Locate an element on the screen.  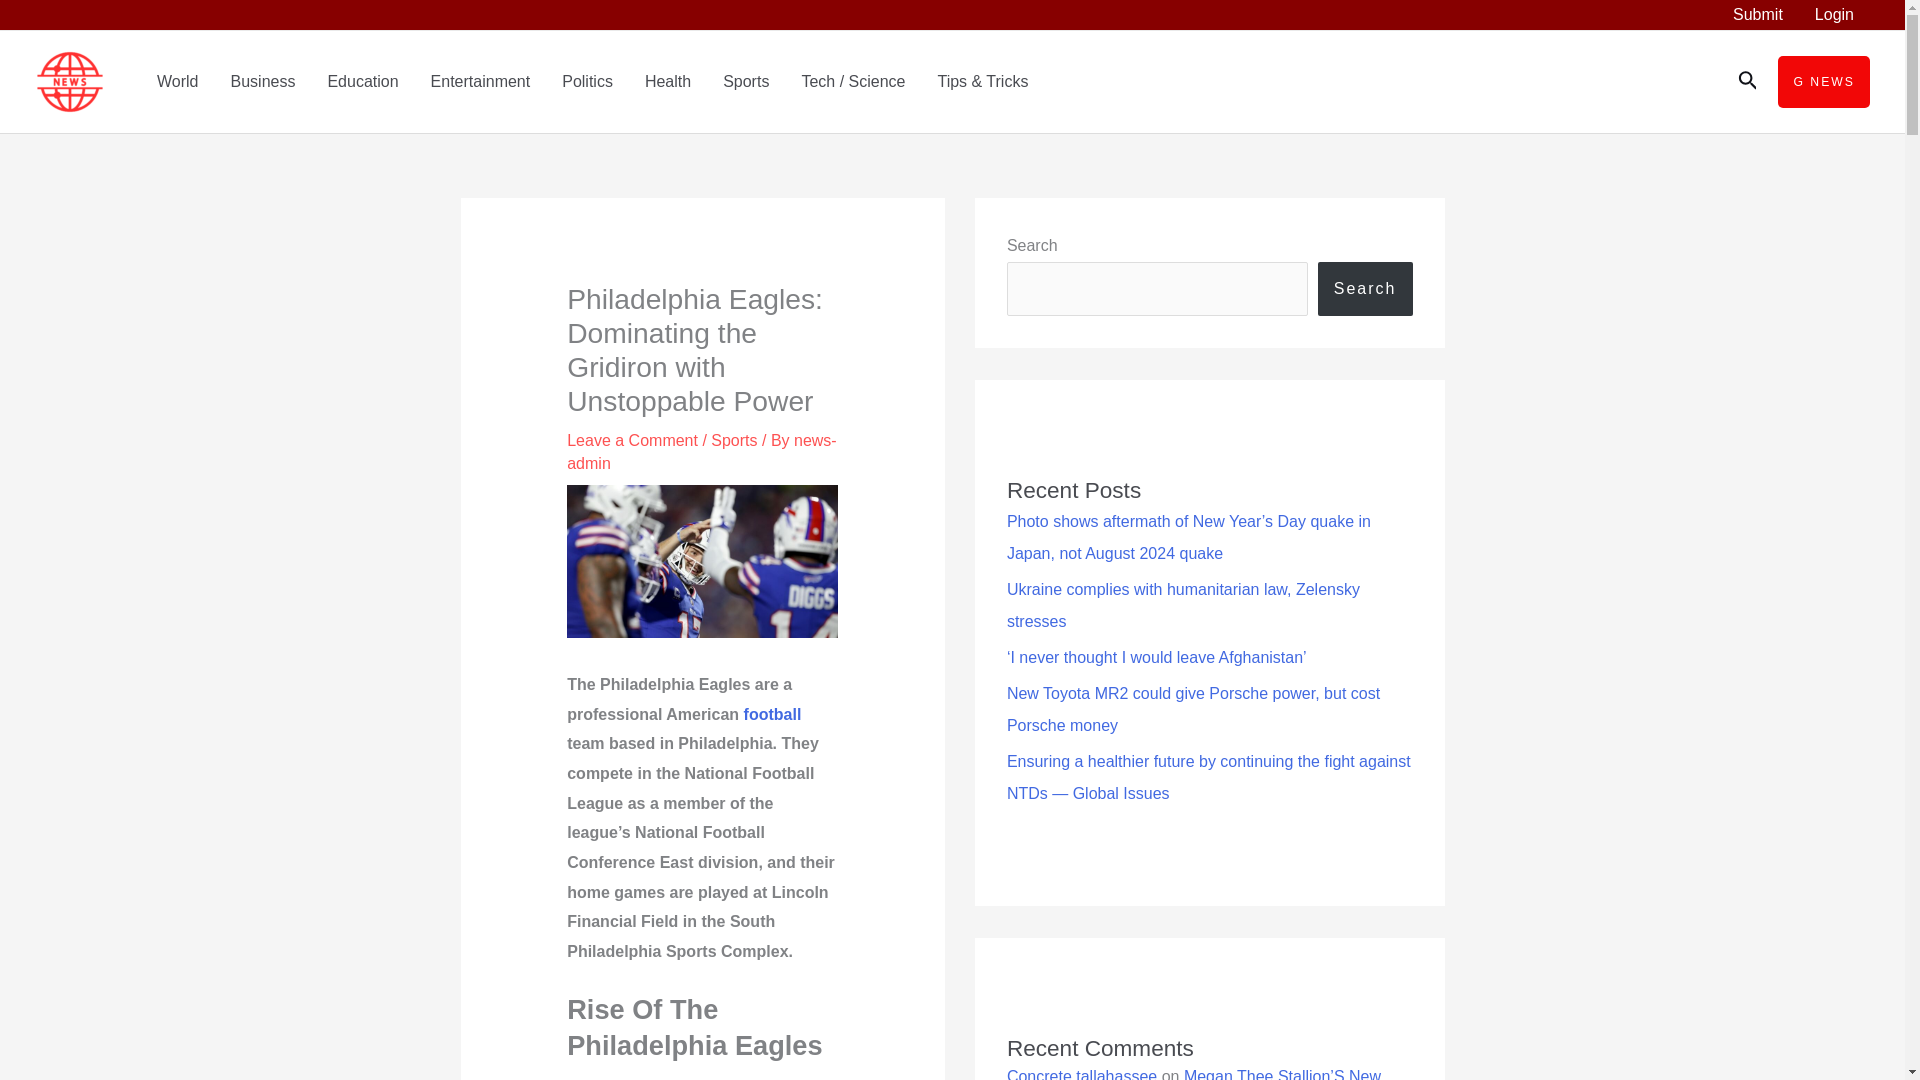
news-admin is located at coordinates (700, 452).